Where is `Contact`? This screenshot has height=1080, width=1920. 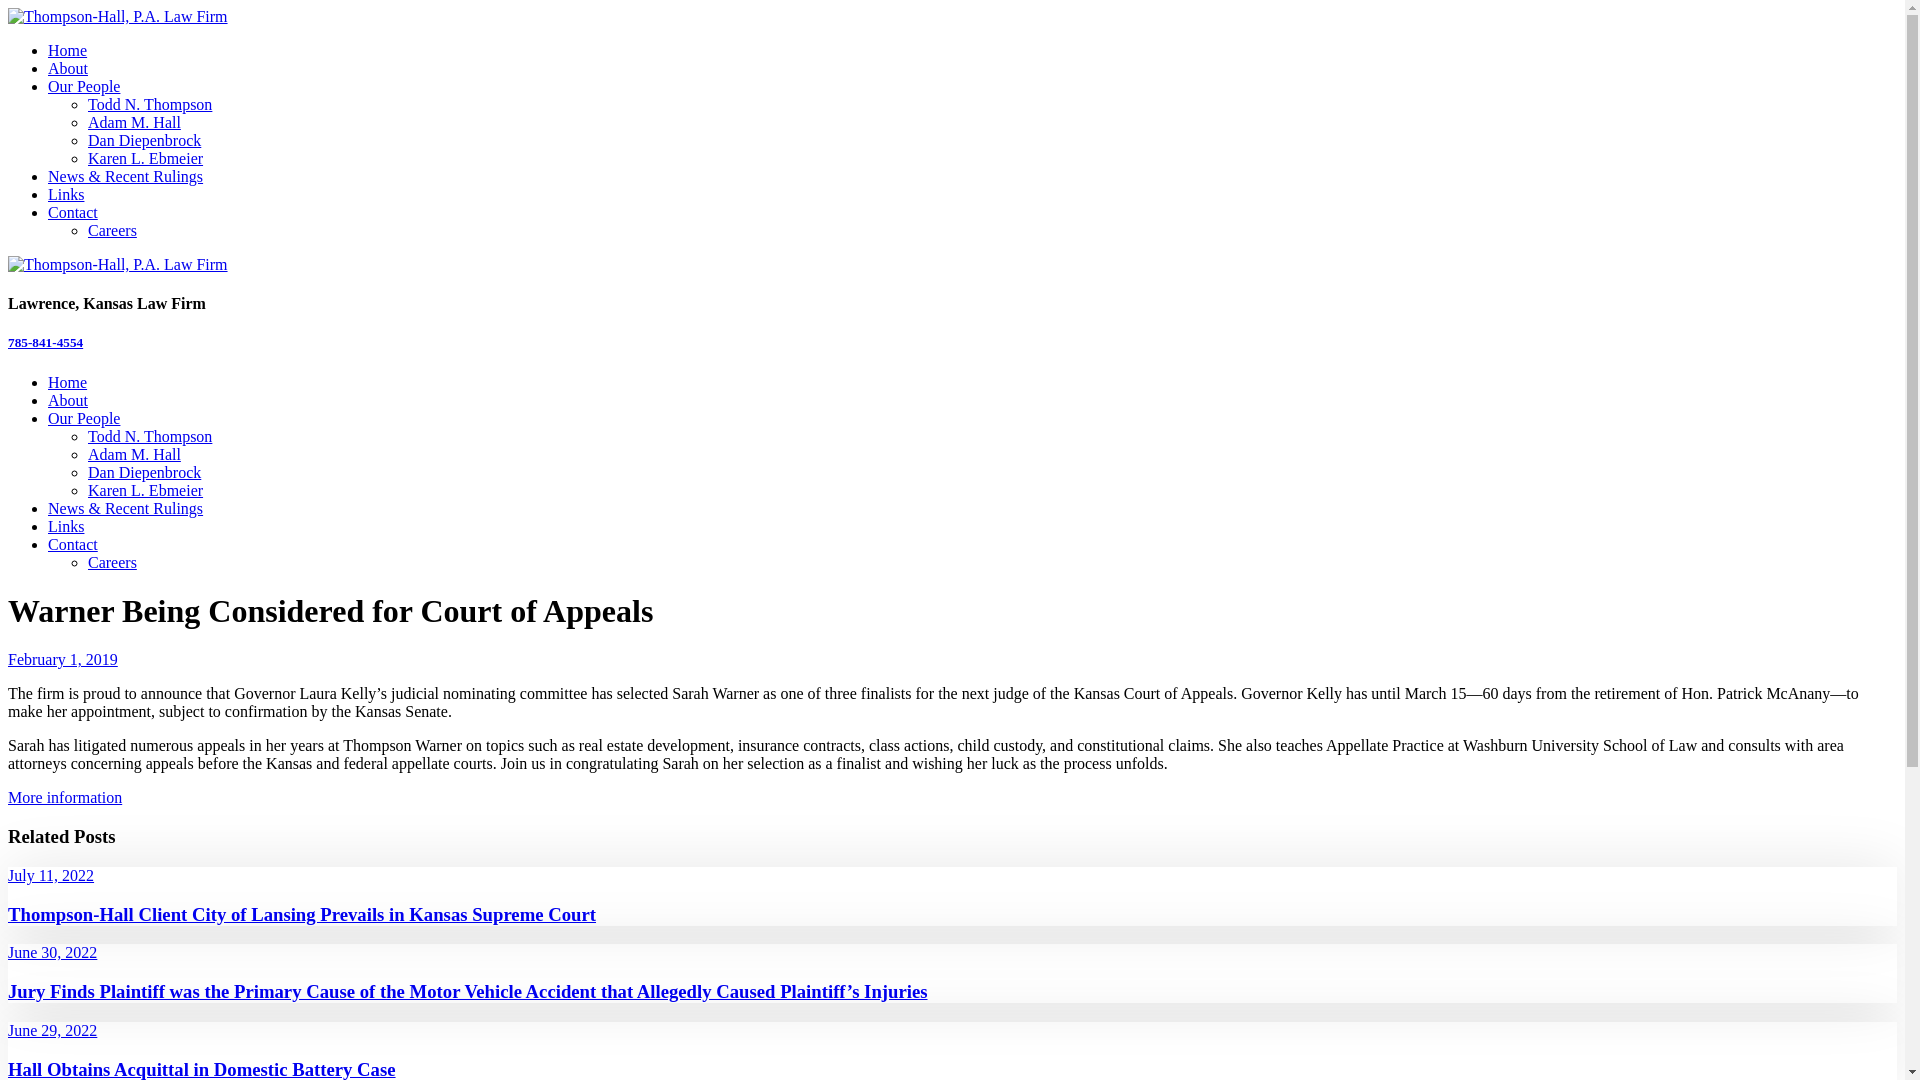
Contact is located at coordinates (73, 544).